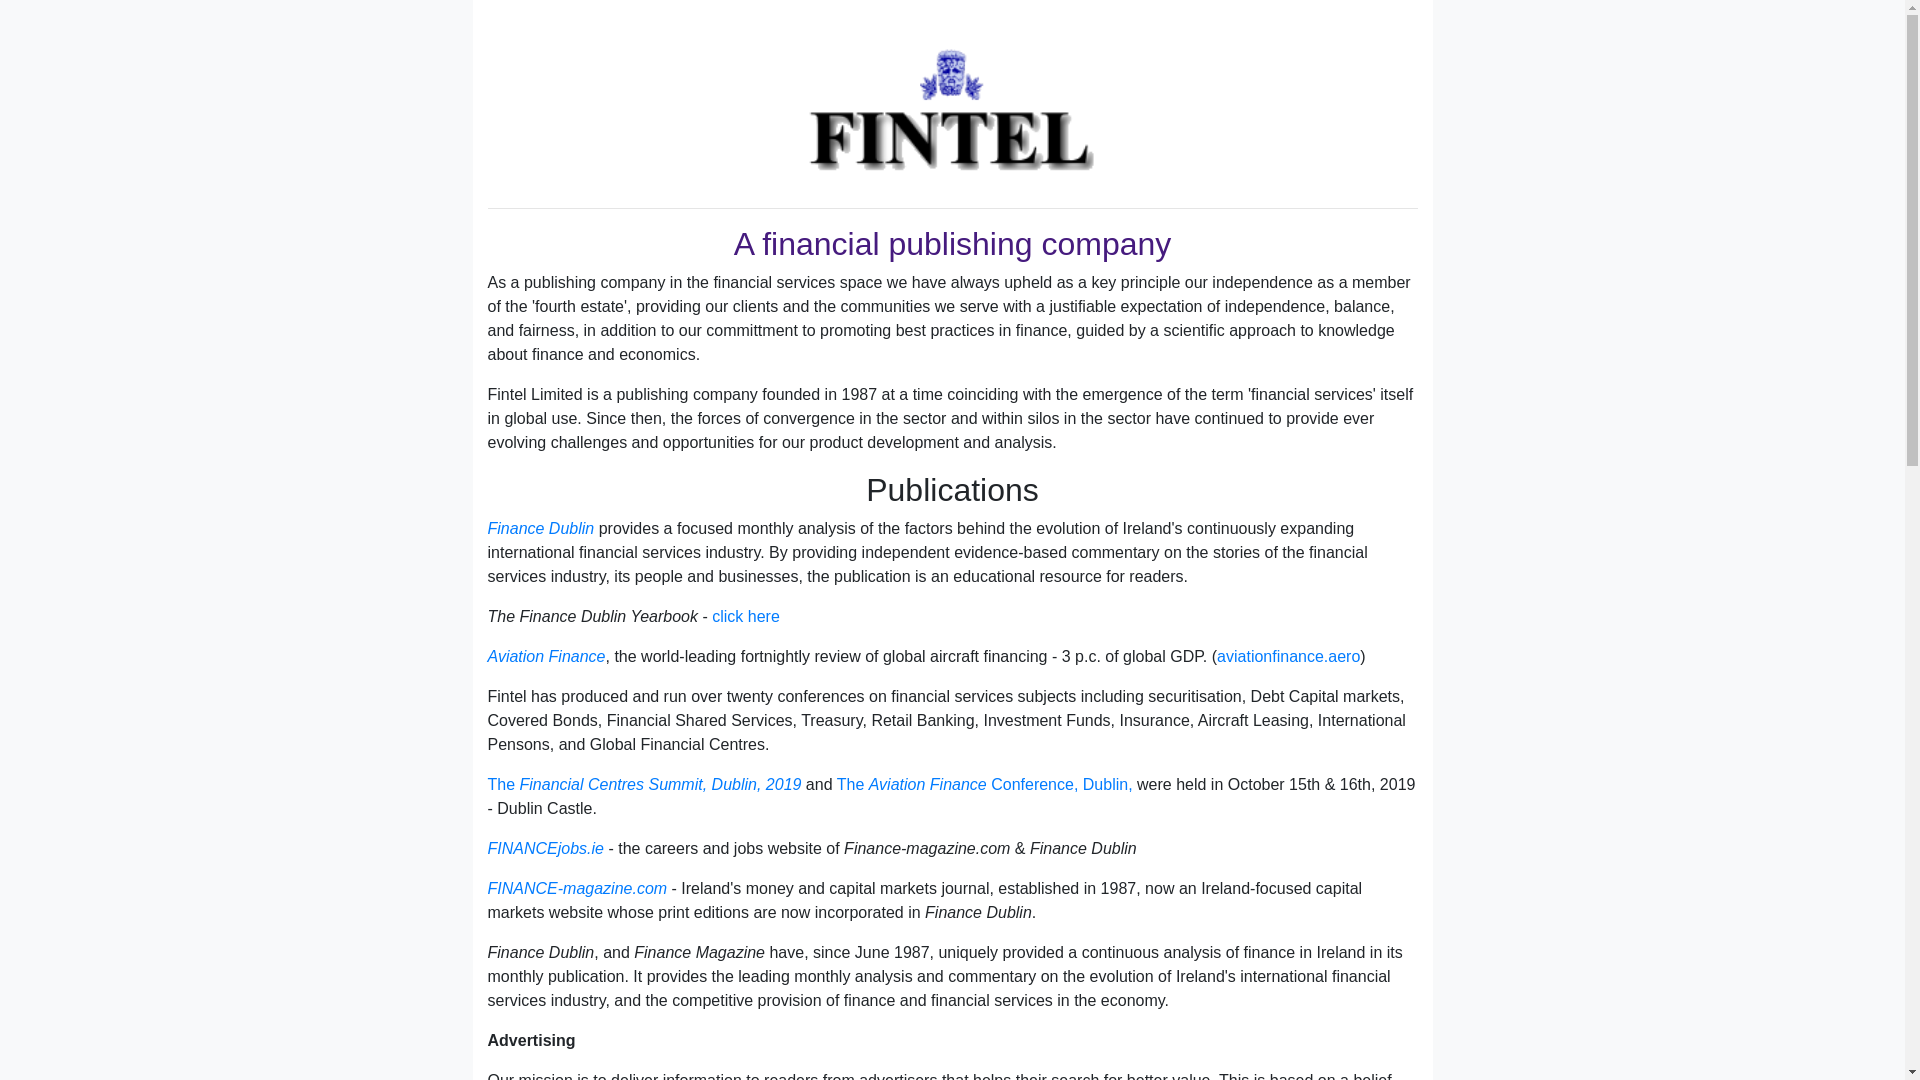  Describe the element at coordinates (543, 528) in the screenshot. I see `Finance Dublin` at that location.